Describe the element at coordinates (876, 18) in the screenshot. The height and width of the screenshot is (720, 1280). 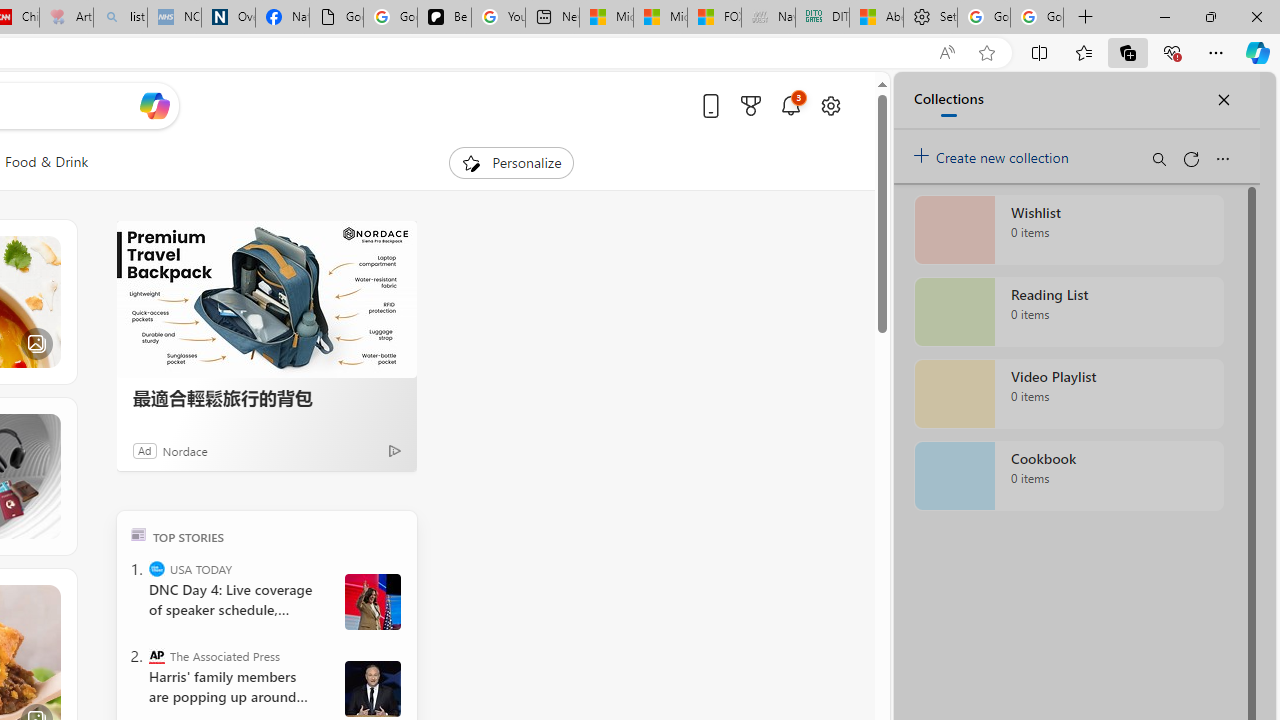
I see `Aberdeen, Hong Kong SAR hourly forecast | Microsoft Weather` at that location.